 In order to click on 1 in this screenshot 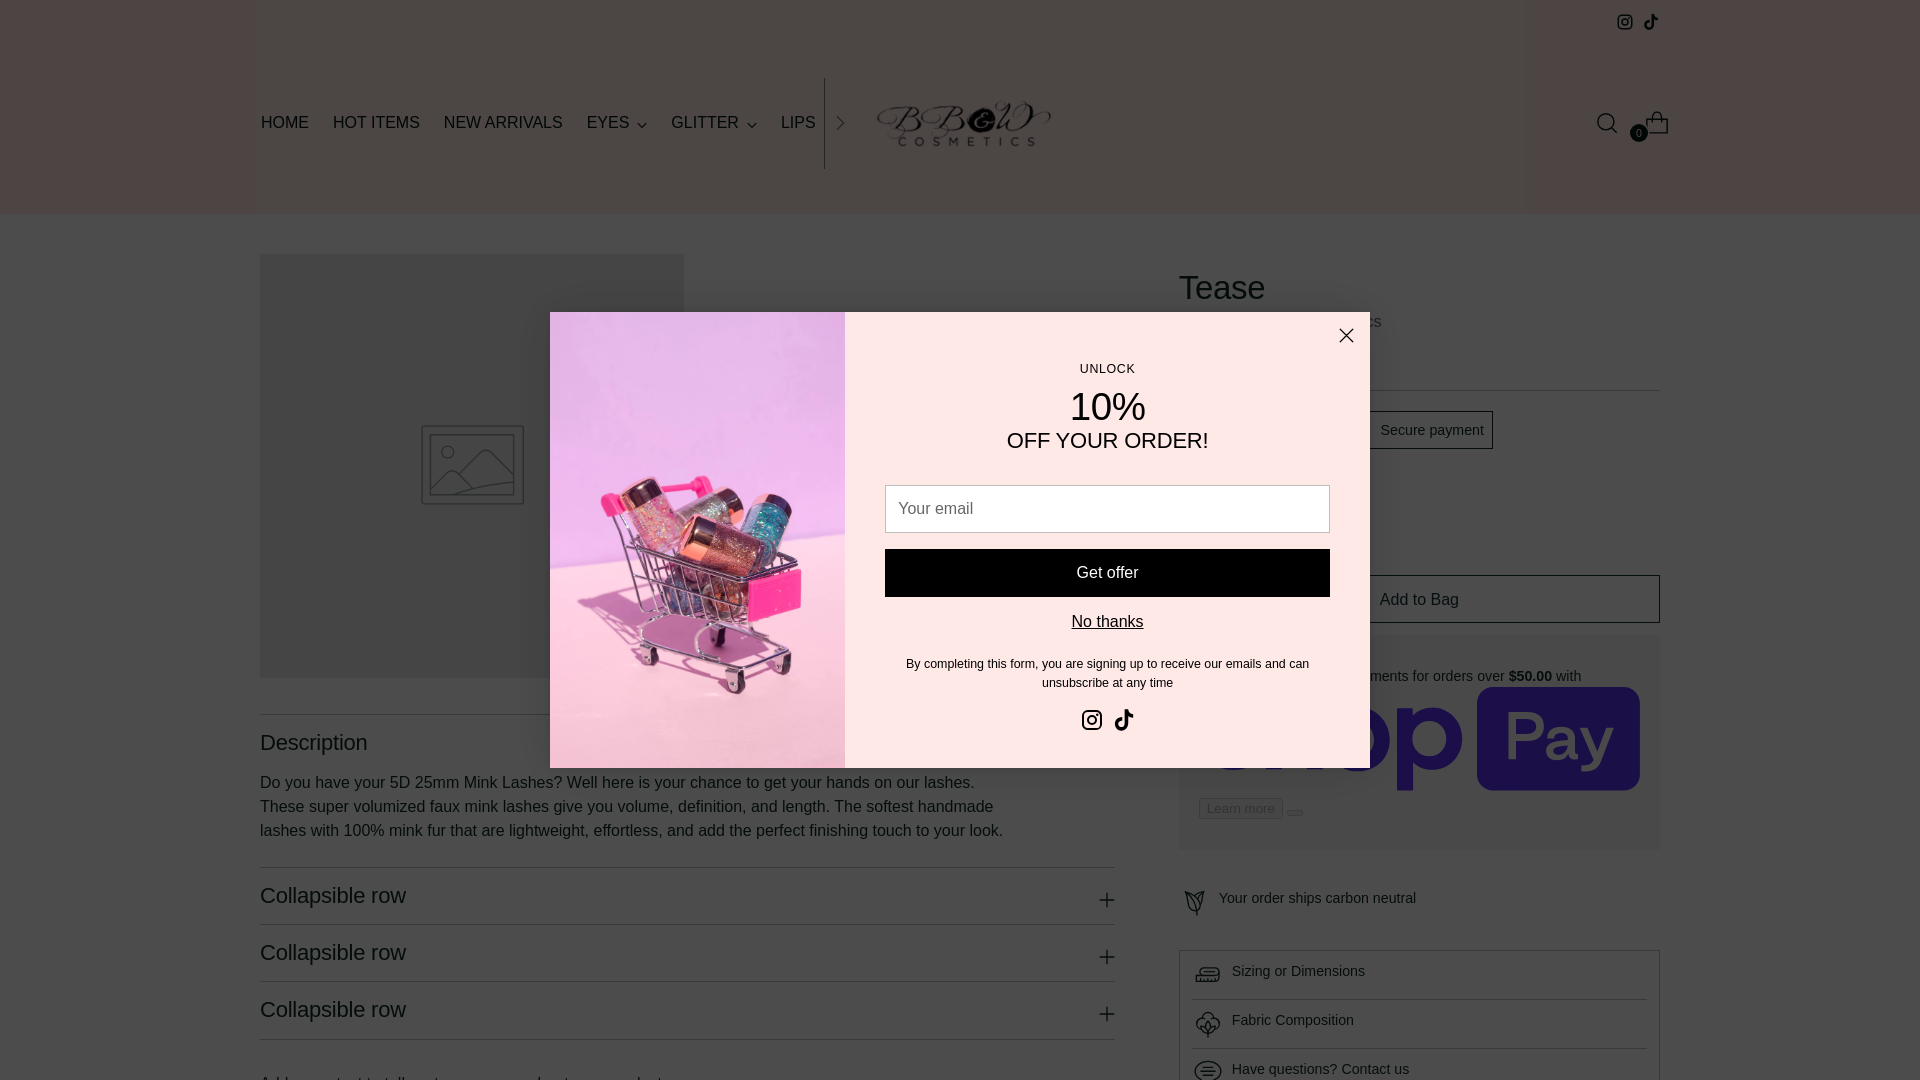, I will do `click(1227, 526)`.